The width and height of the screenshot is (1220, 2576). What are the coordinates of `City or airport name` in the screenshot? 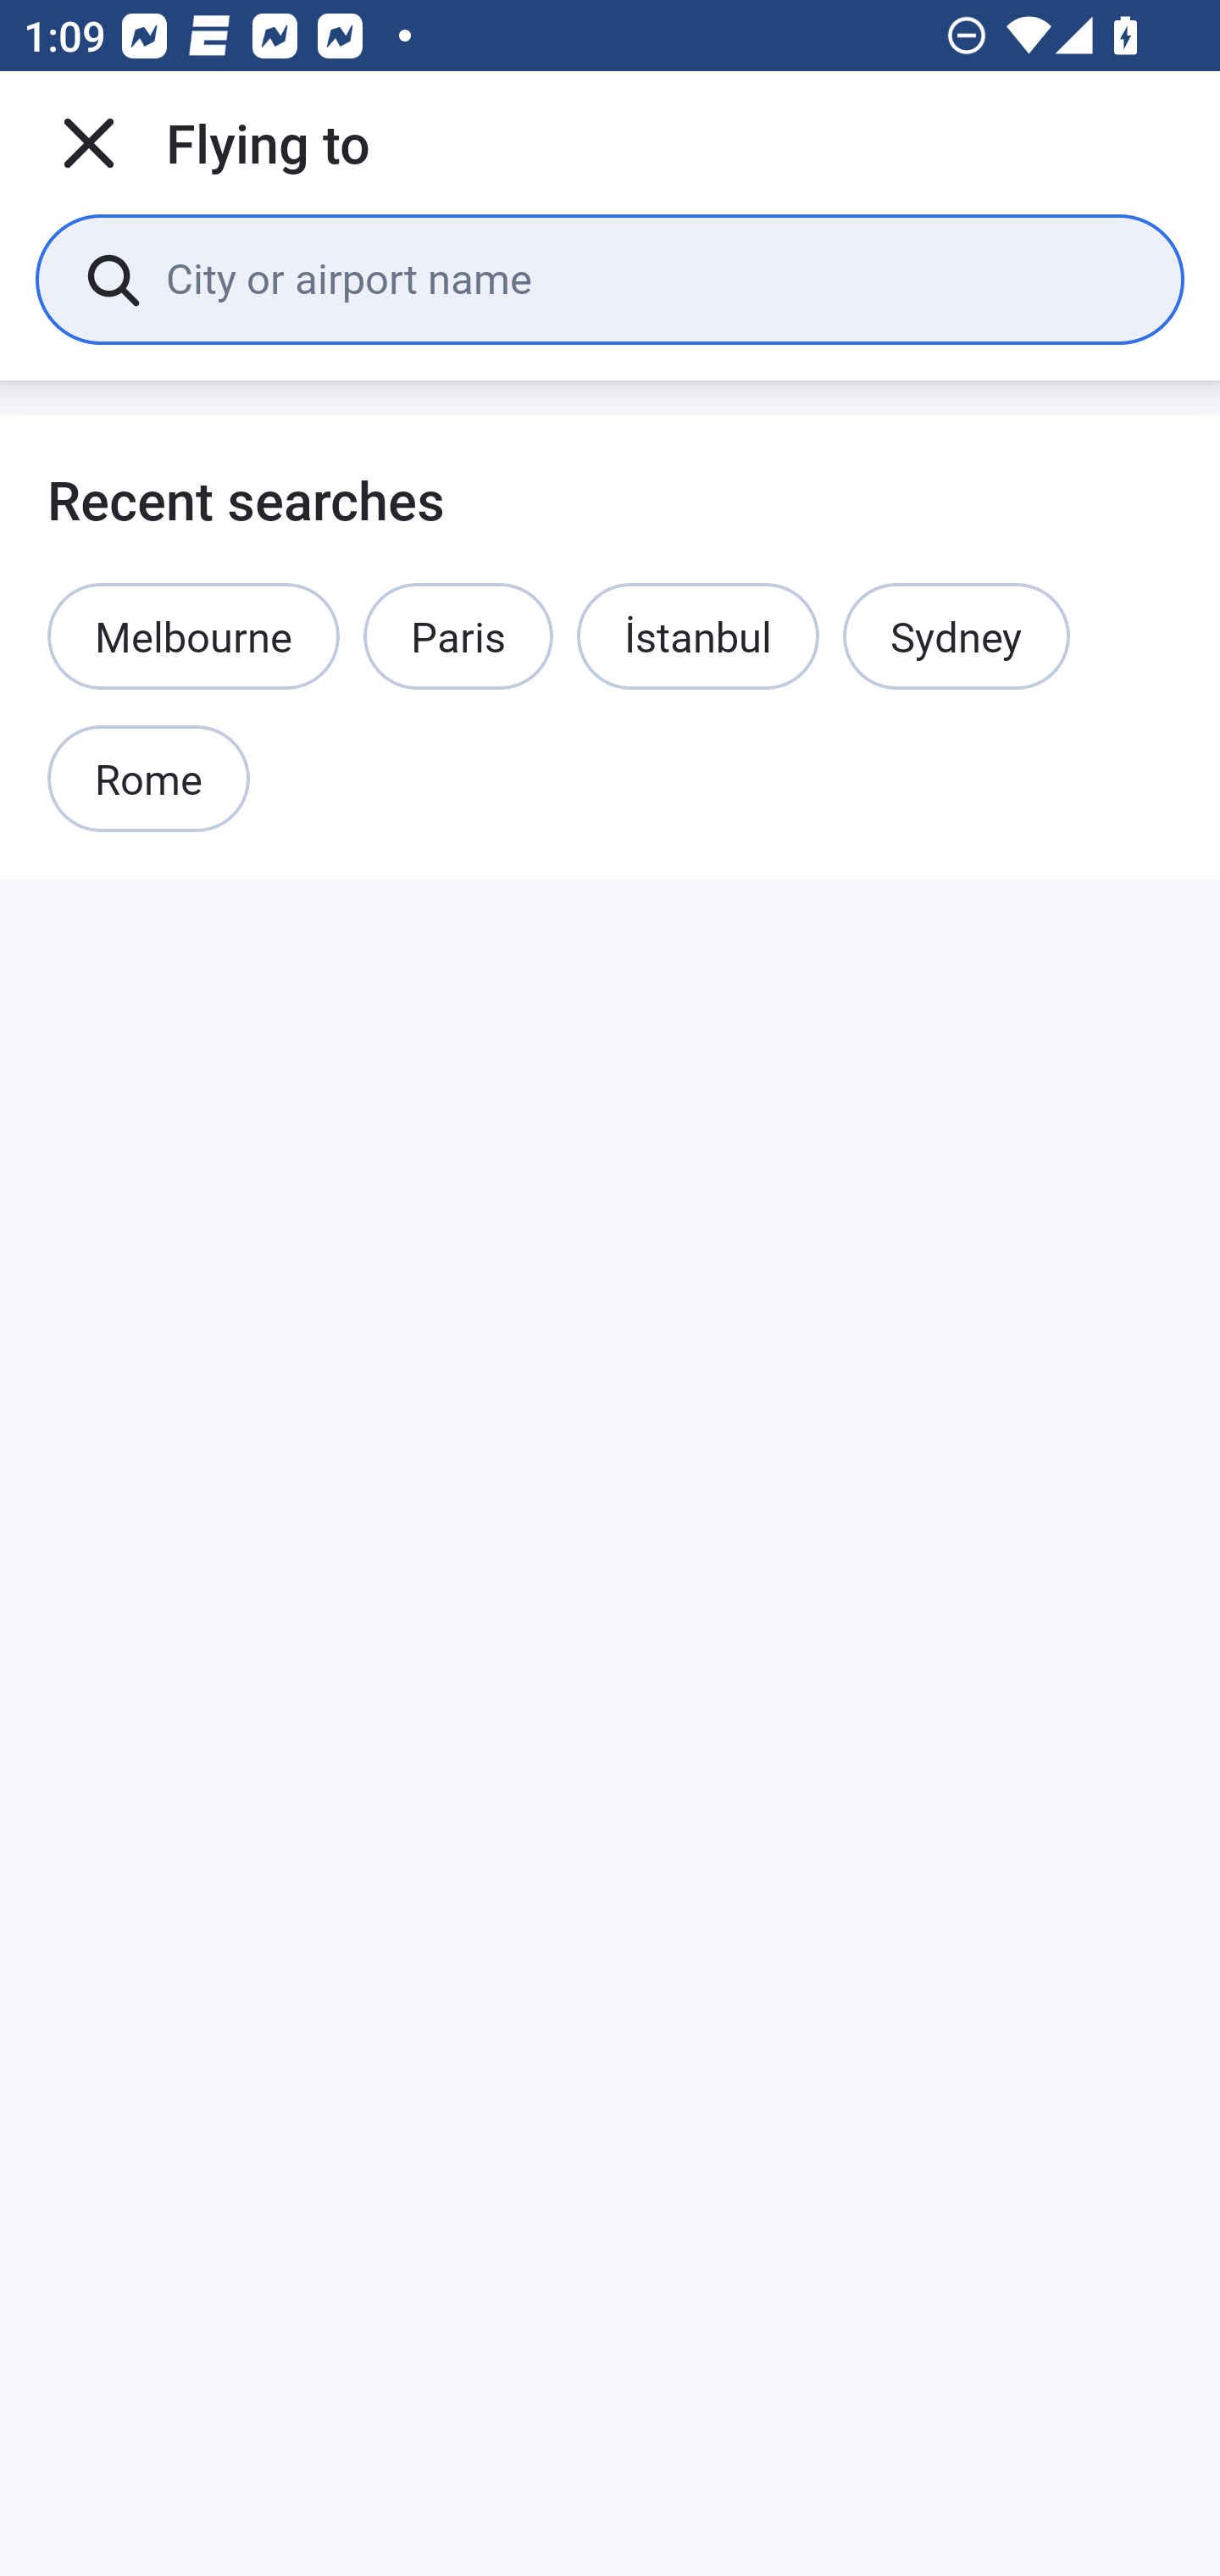 It's located at (651, 278).